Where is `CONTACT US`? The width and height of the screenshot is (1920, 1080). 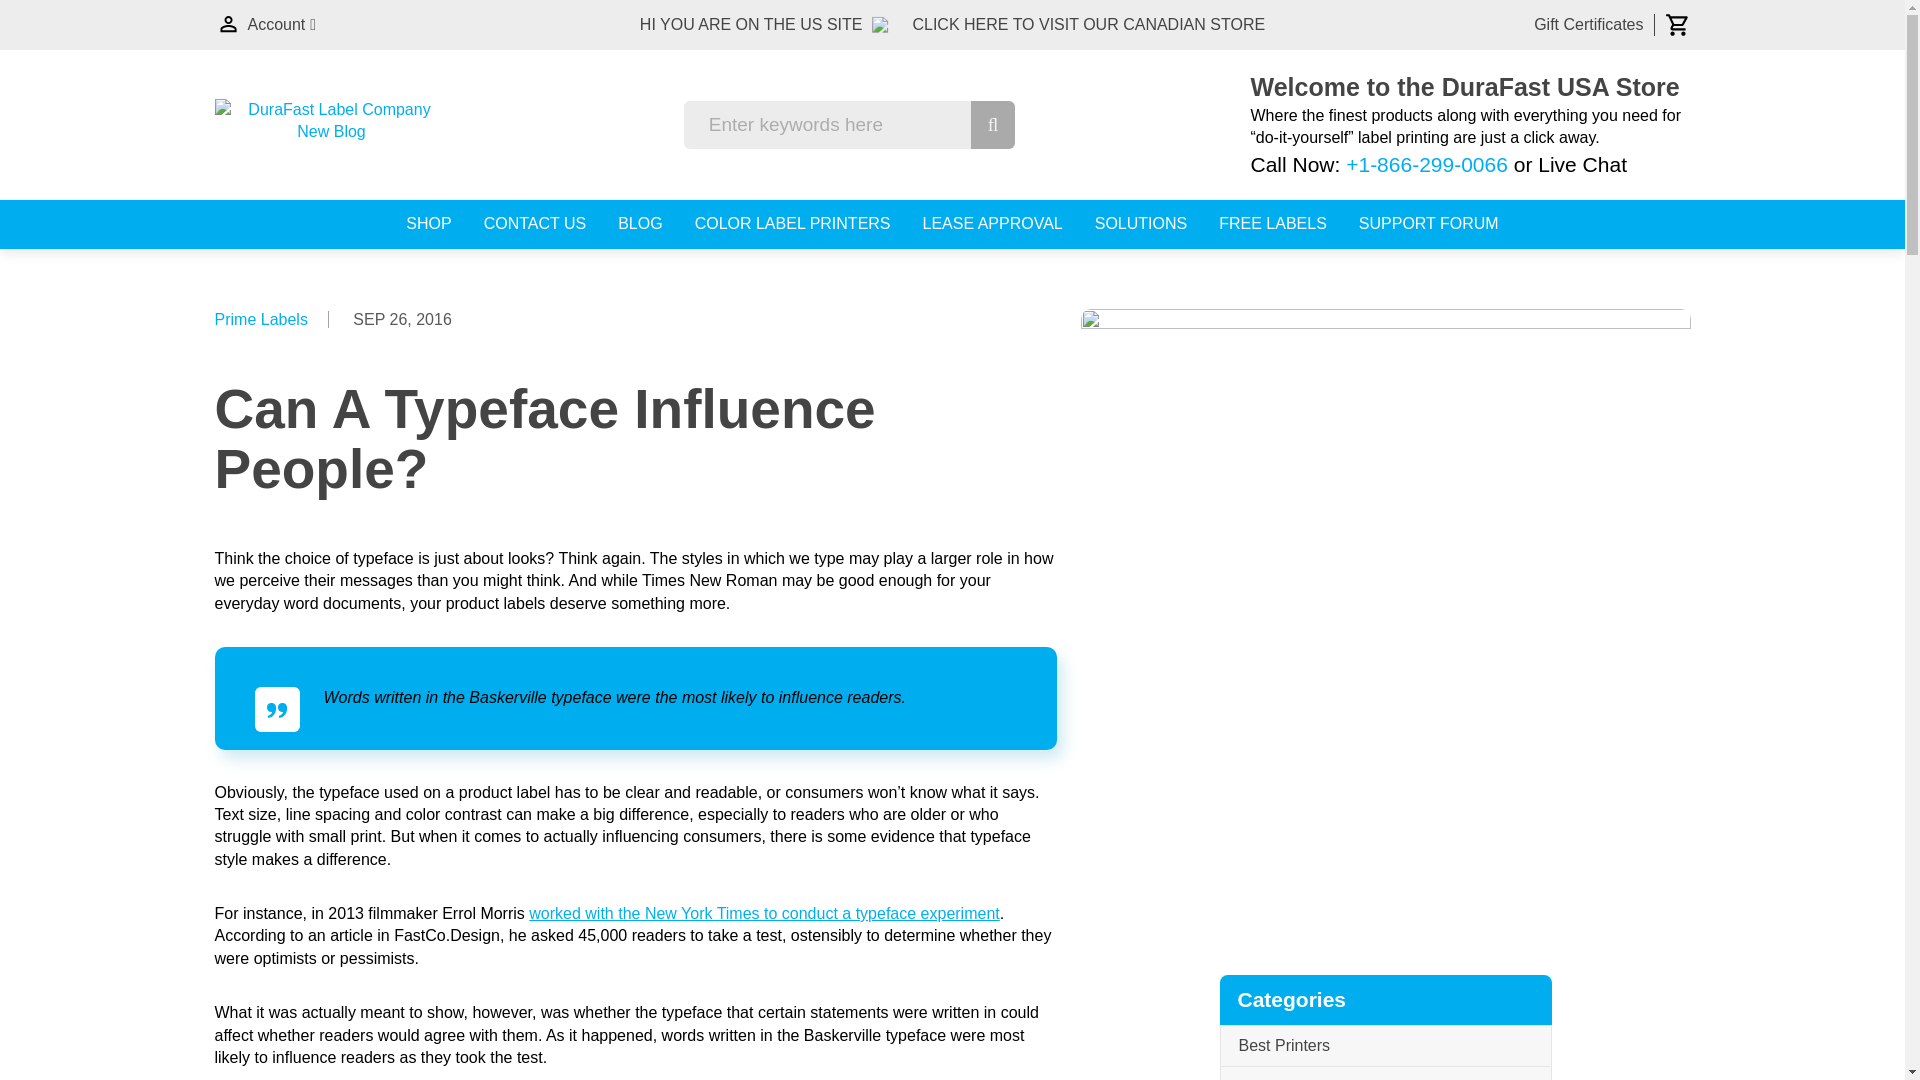
CONTACT US is located at coordinates (535, 224).